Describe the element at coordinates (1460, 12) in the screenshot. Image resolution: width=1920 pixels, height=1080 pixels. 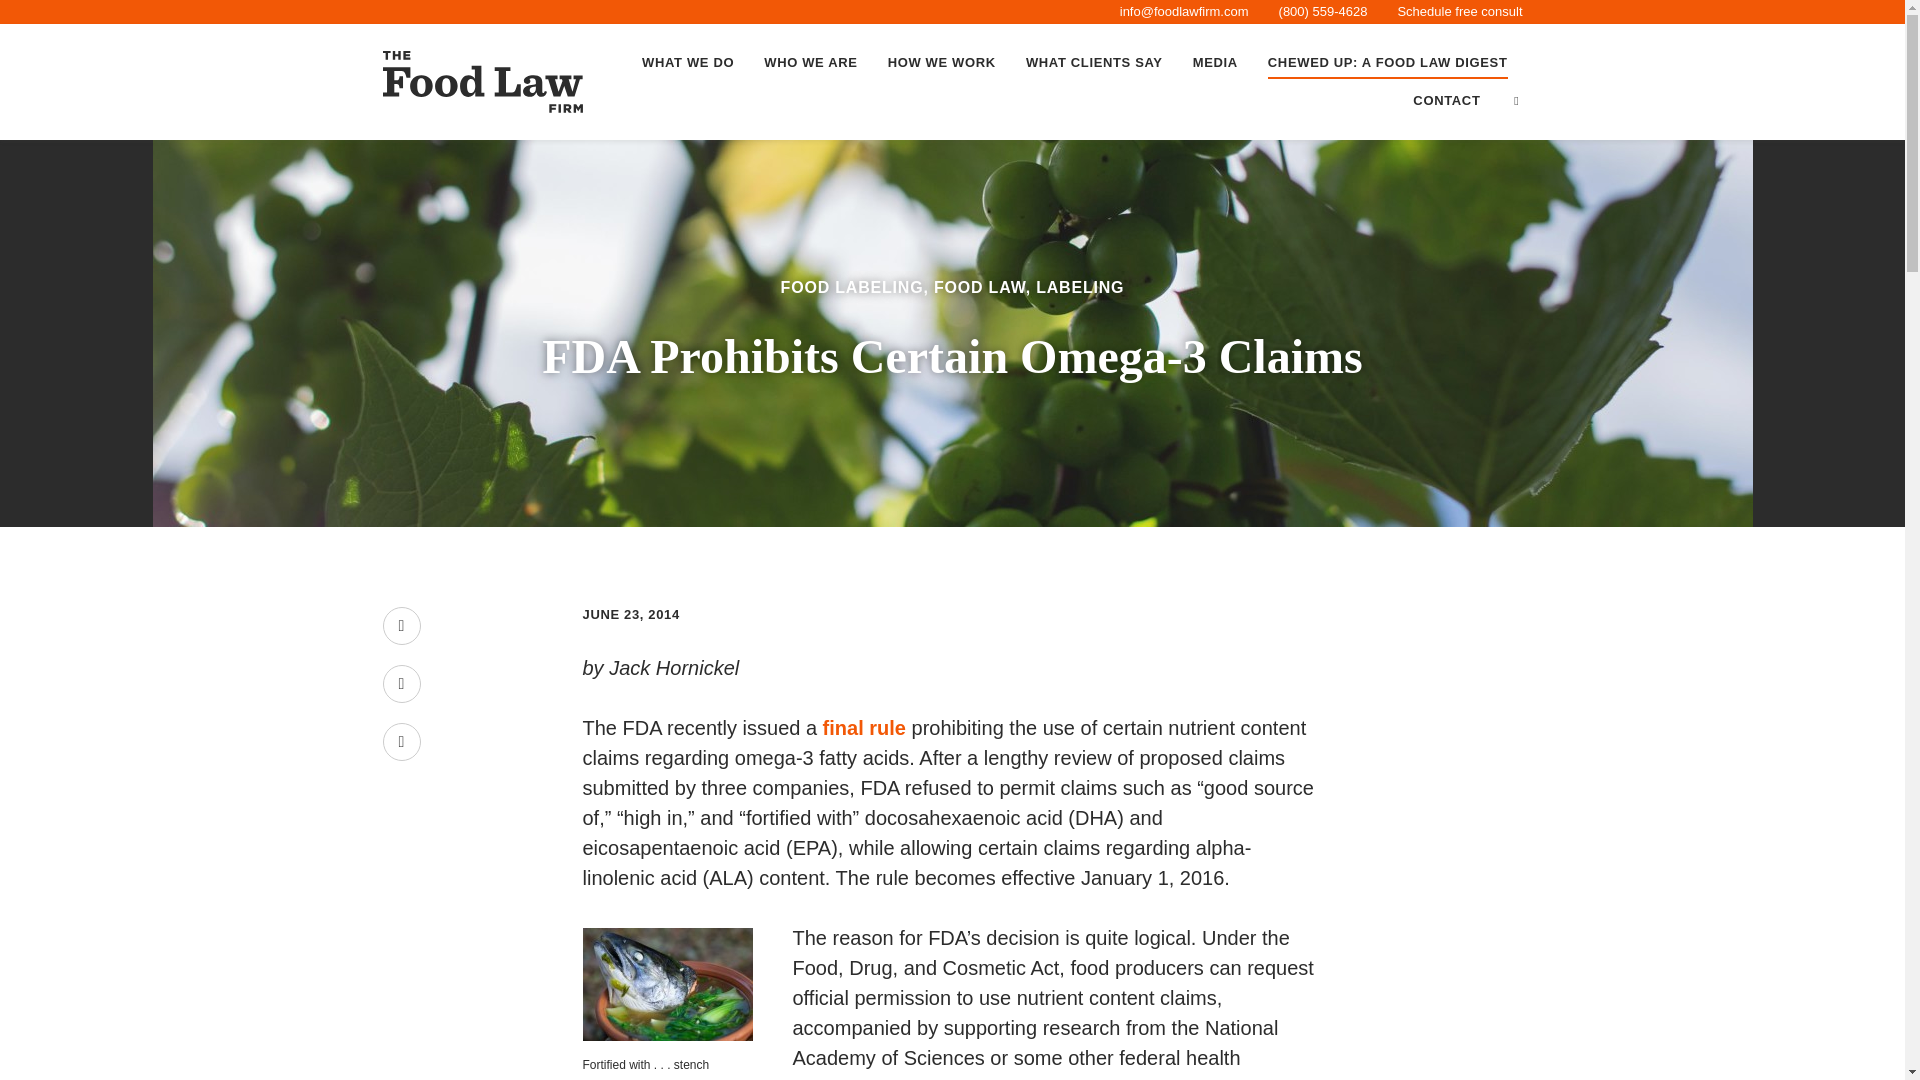
I see `Schedule free consult` at that location.